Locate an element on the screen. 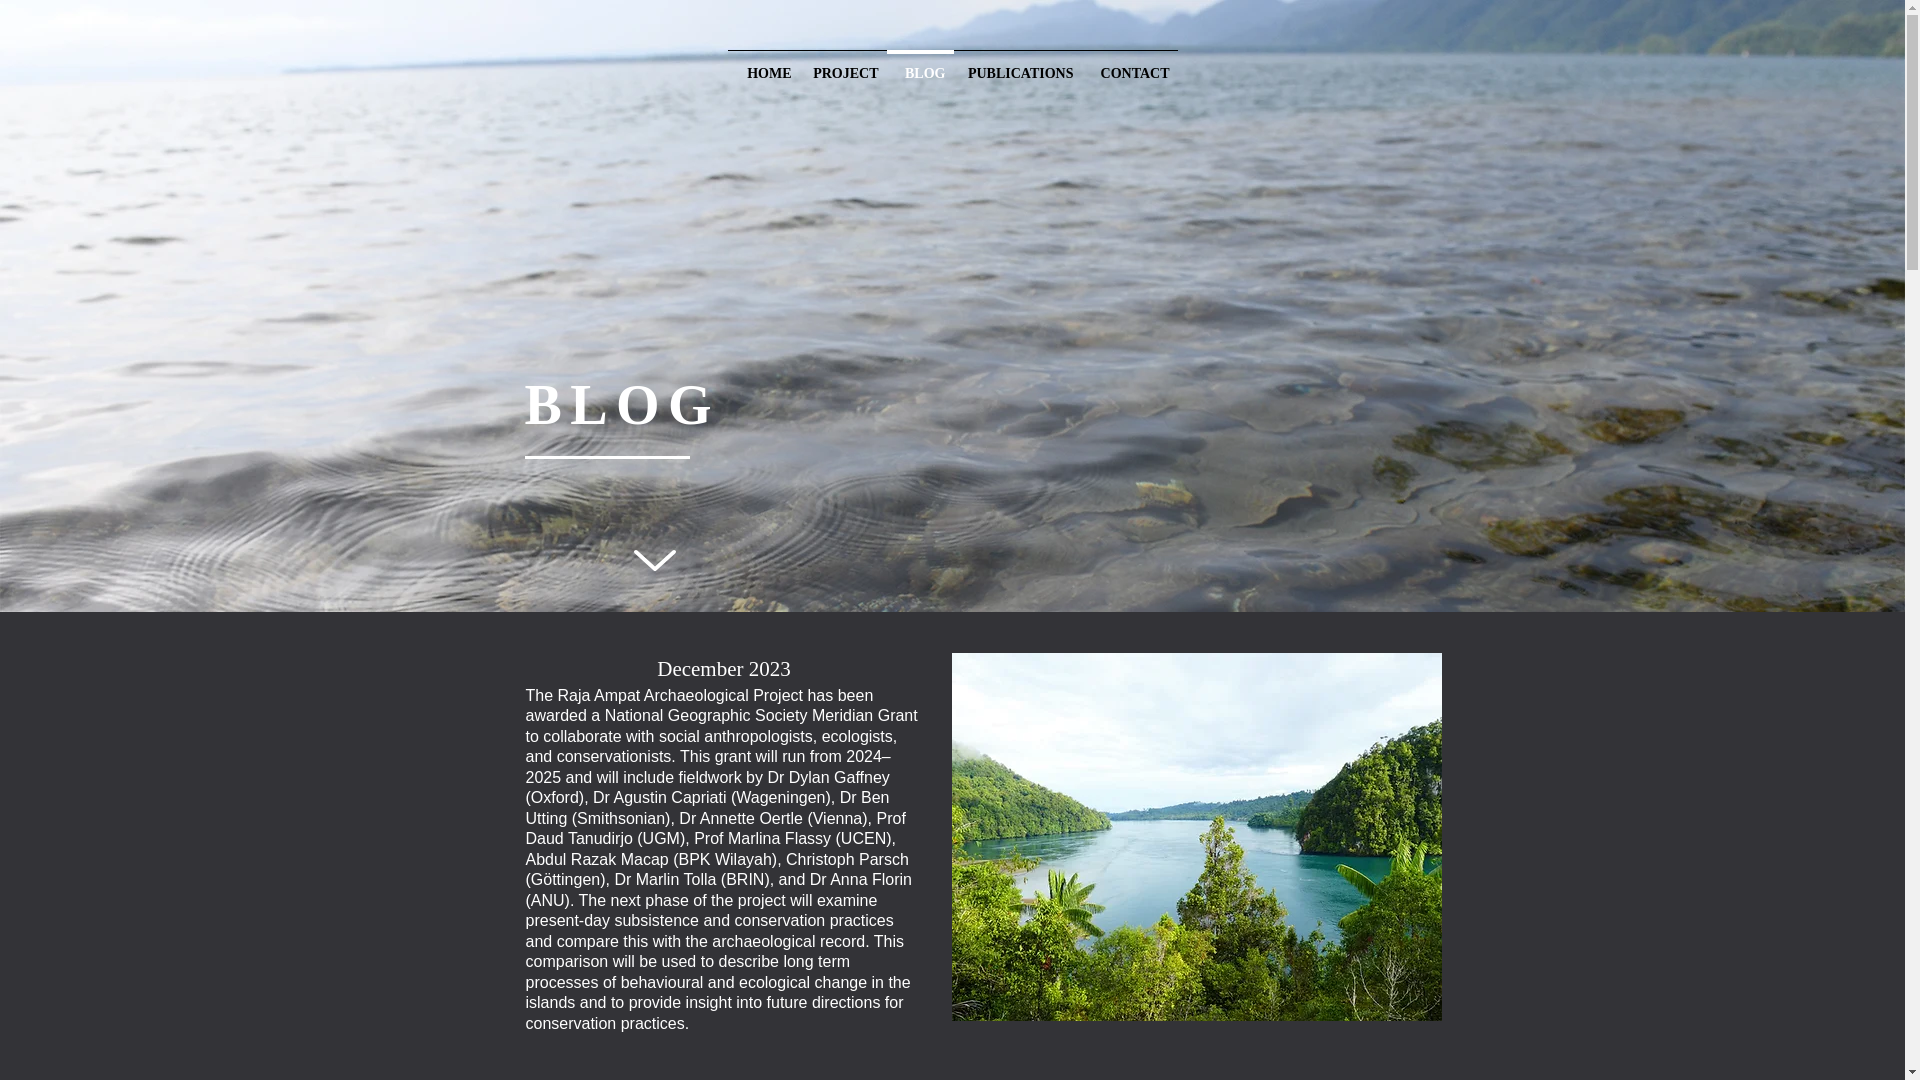 The height and width of the screenshot is (1080, 1920). CONTACT is located at coordinates (1130, 64).